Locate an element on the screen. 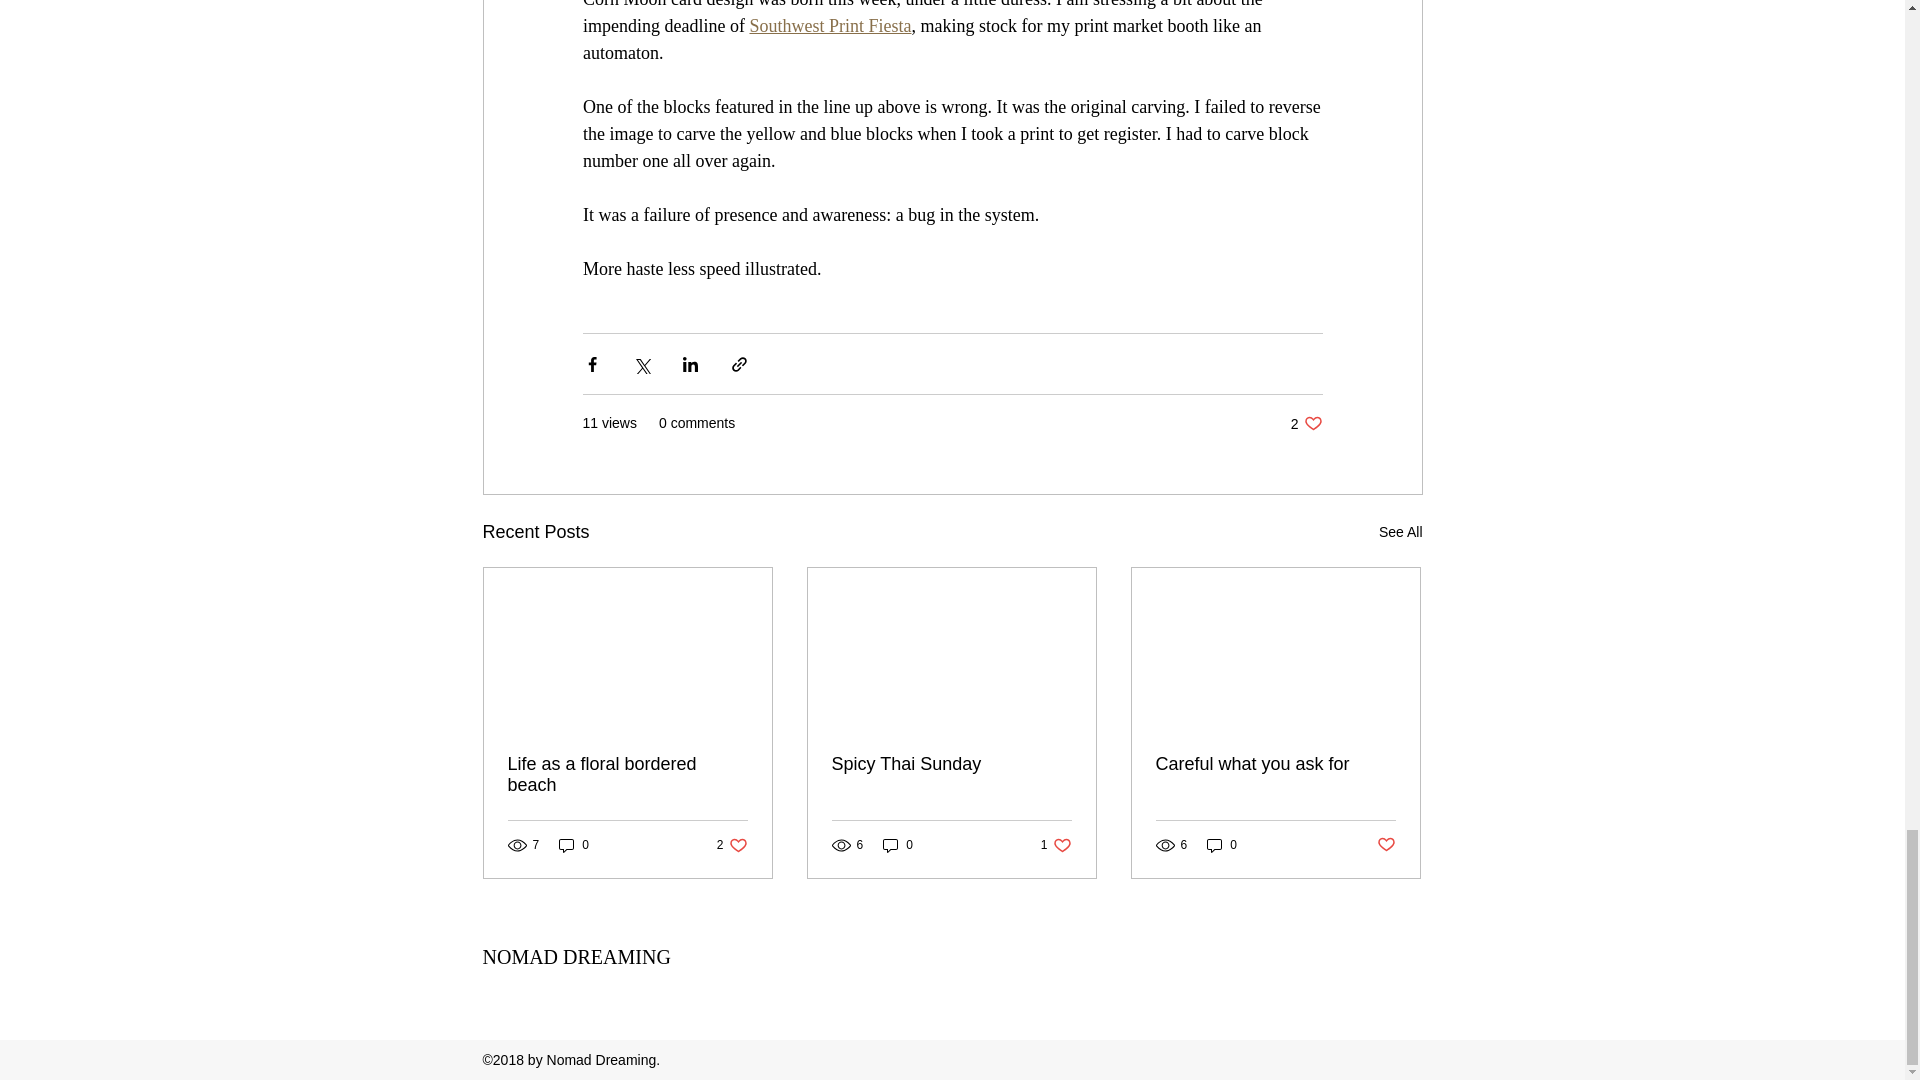 This screenshot has height=1080, width=1920. Life as a floral bordered beach is located at coordinates (1400, 532).